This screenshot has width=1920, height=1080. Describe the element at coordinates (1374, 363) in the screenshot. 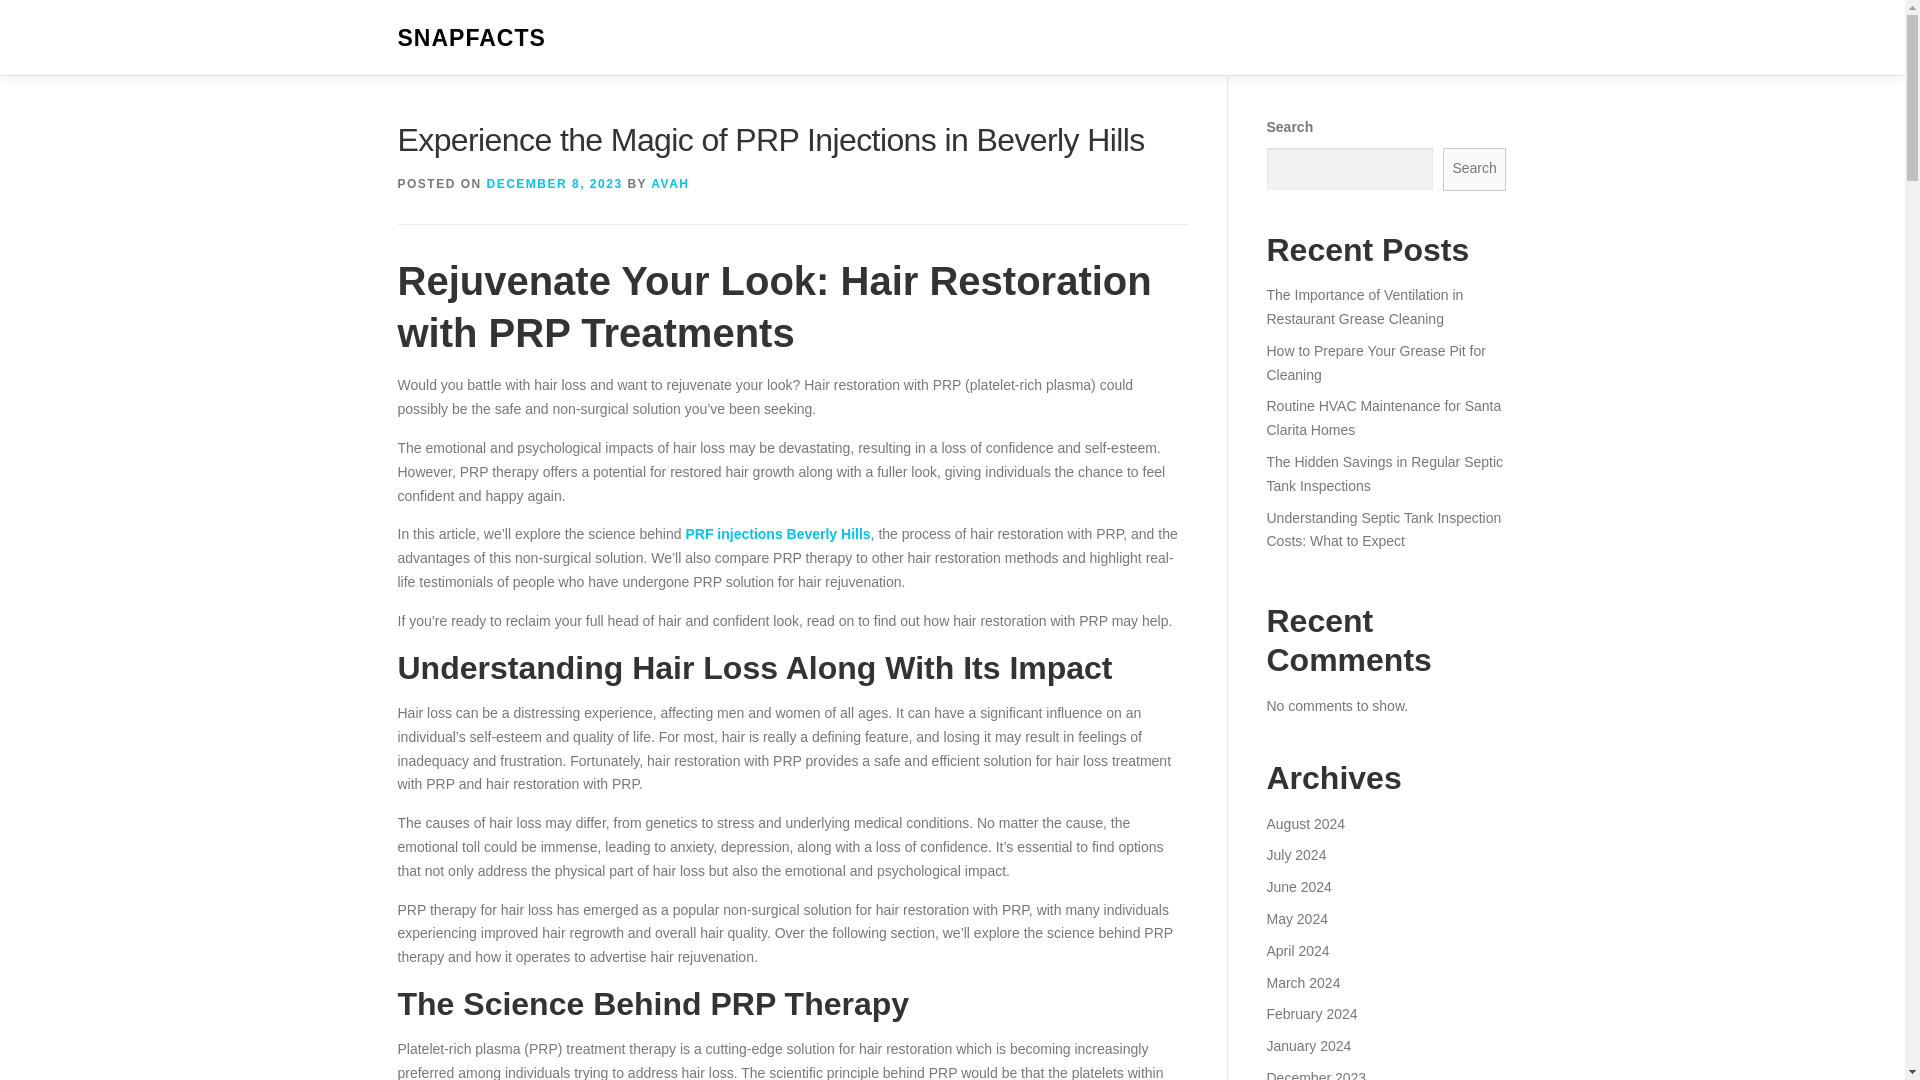

I see `How to Prepare Your Grease Pit for Cleaning` at that location.